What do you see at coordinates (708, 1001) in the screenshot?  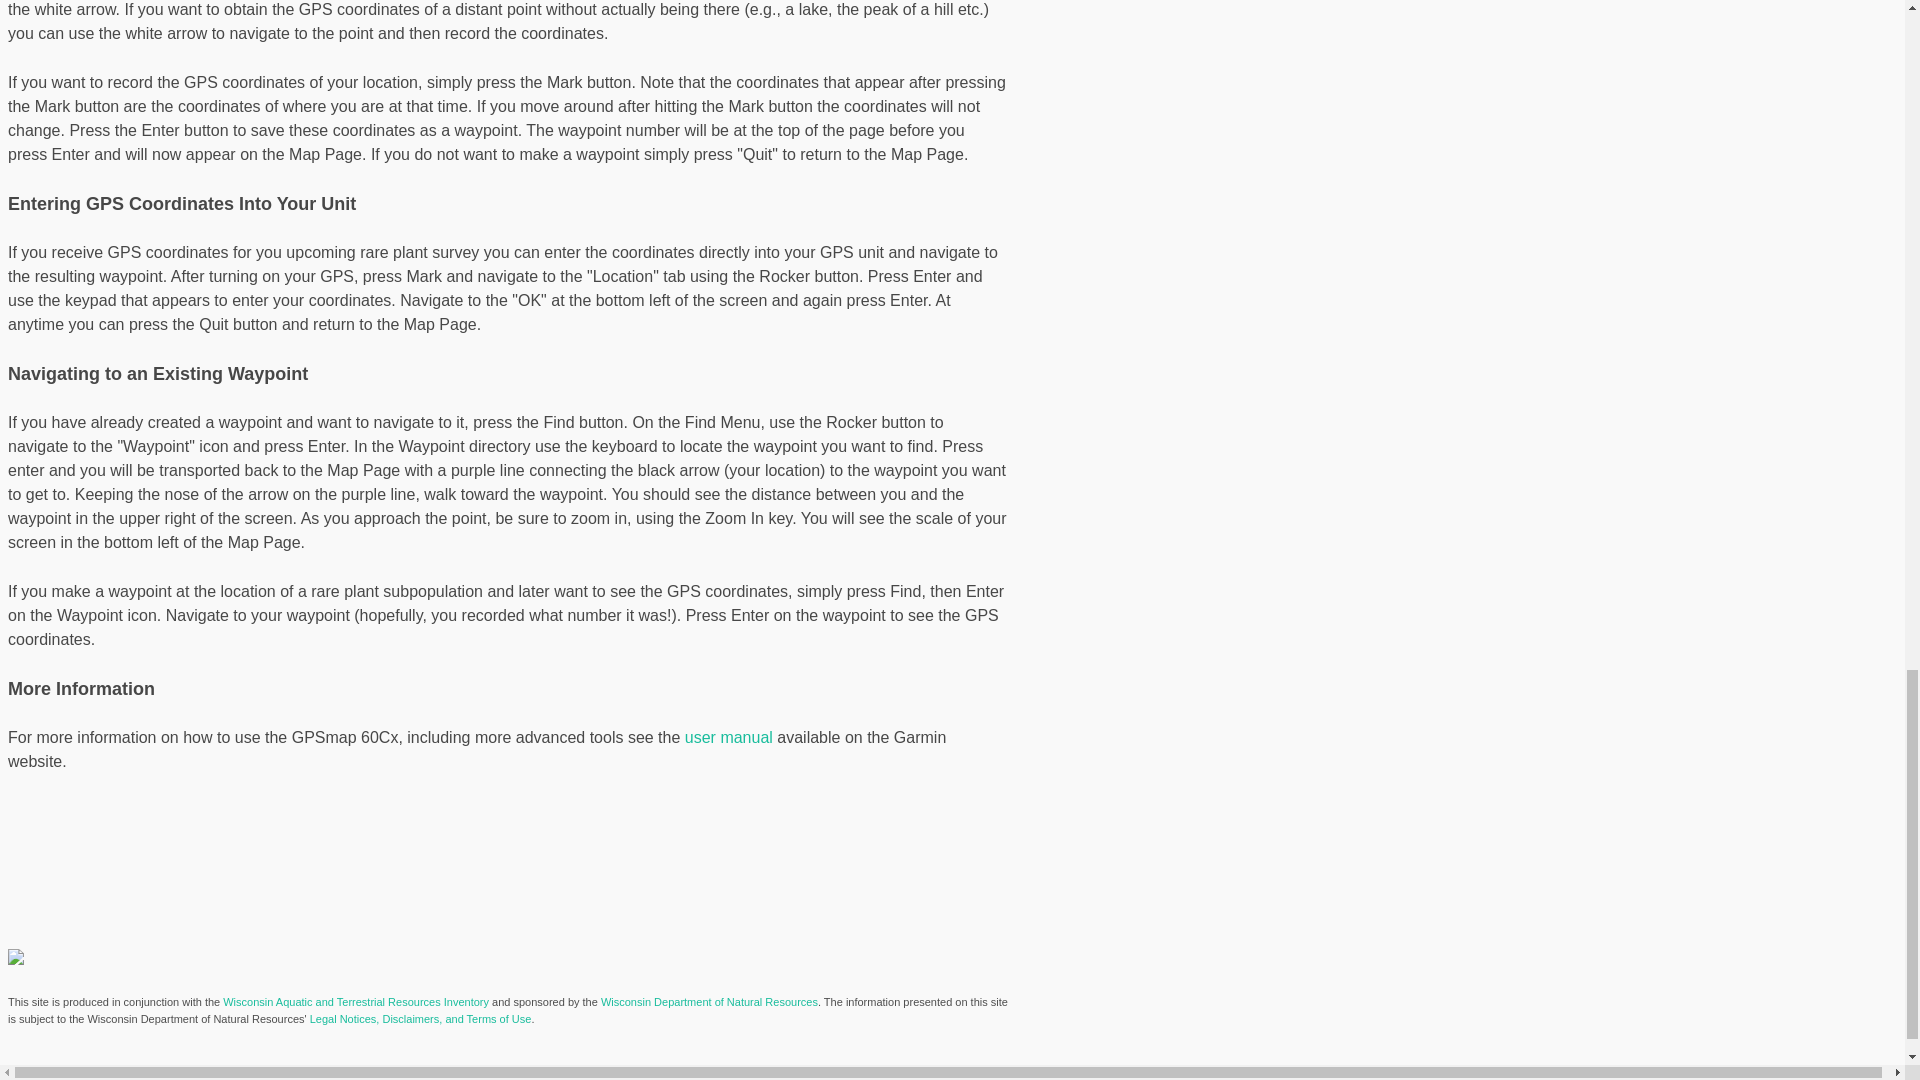 I see `Wisconsin Department of Natural Resources` at bounding box center [708, 1001].